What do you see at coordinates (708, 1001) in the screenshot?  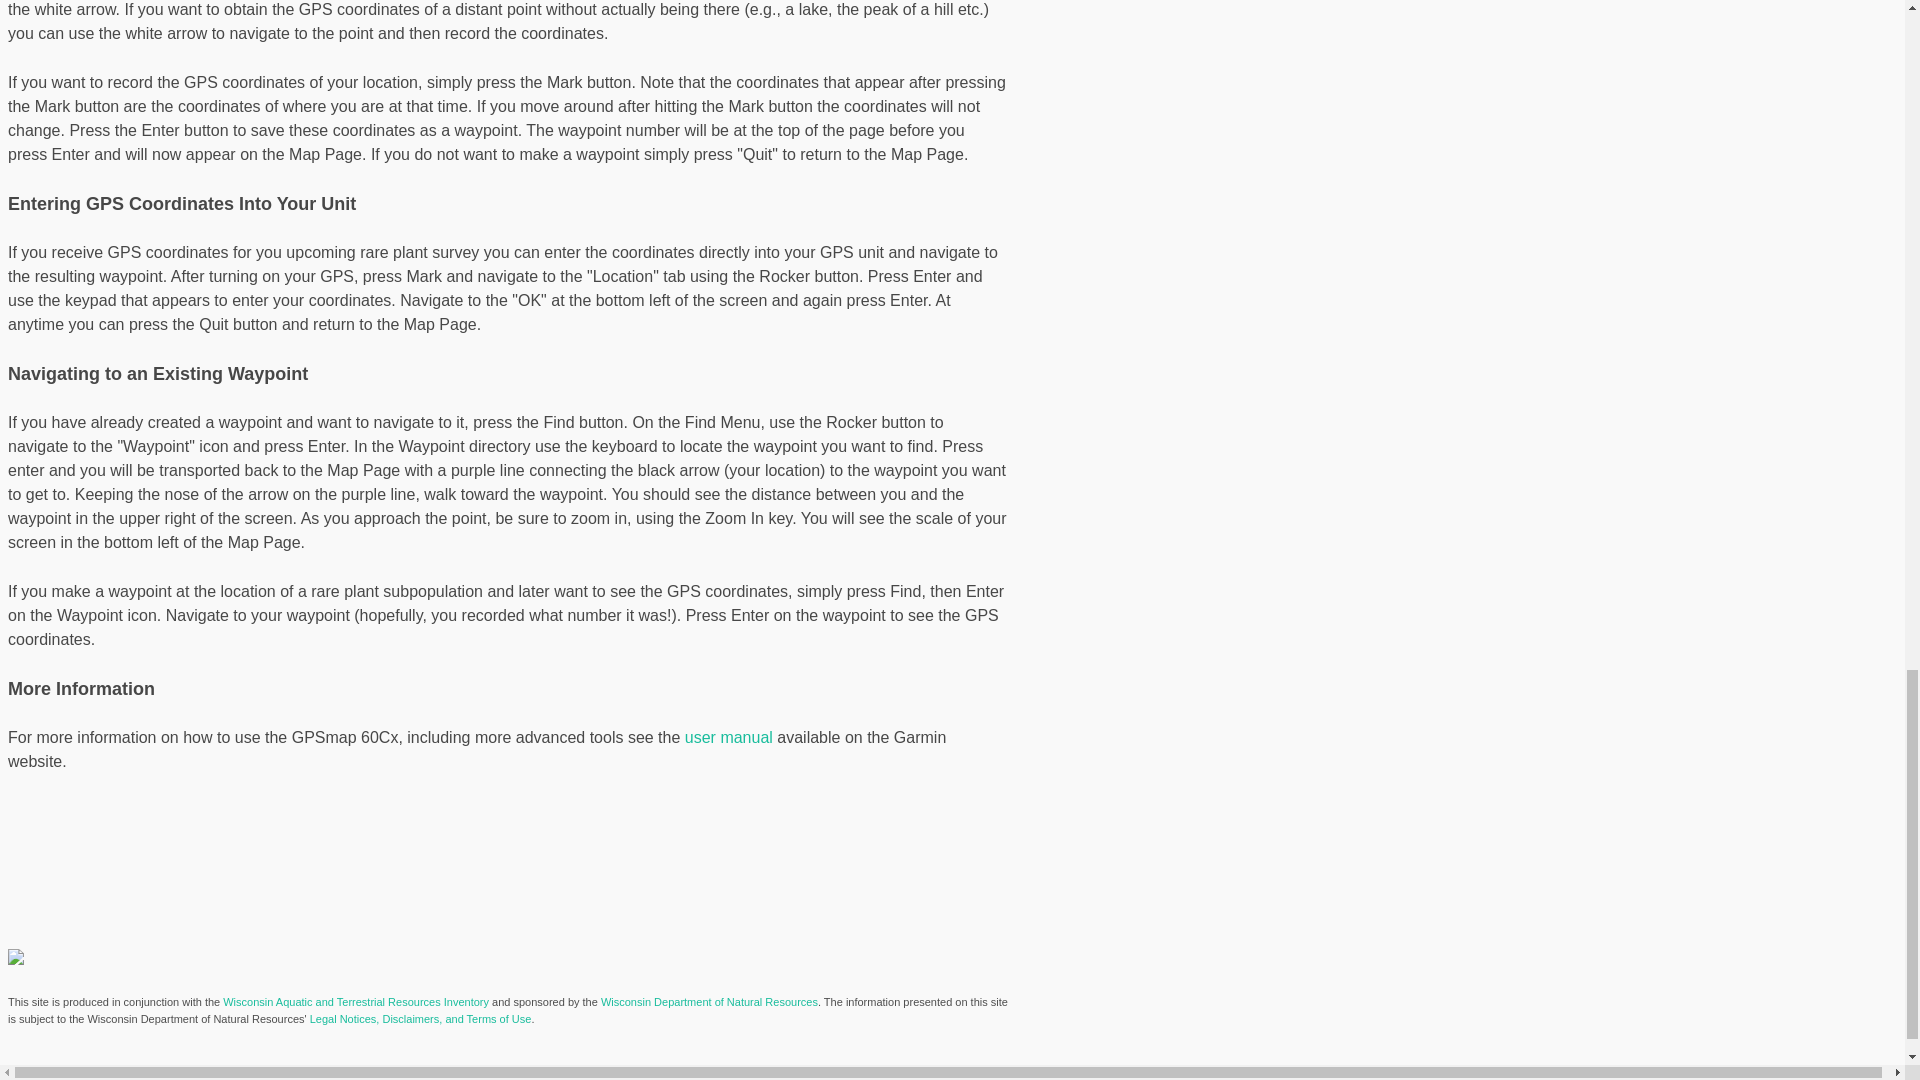 I see `Wisconsin Department of Natural Resources` at bounding box center [708, 1001].